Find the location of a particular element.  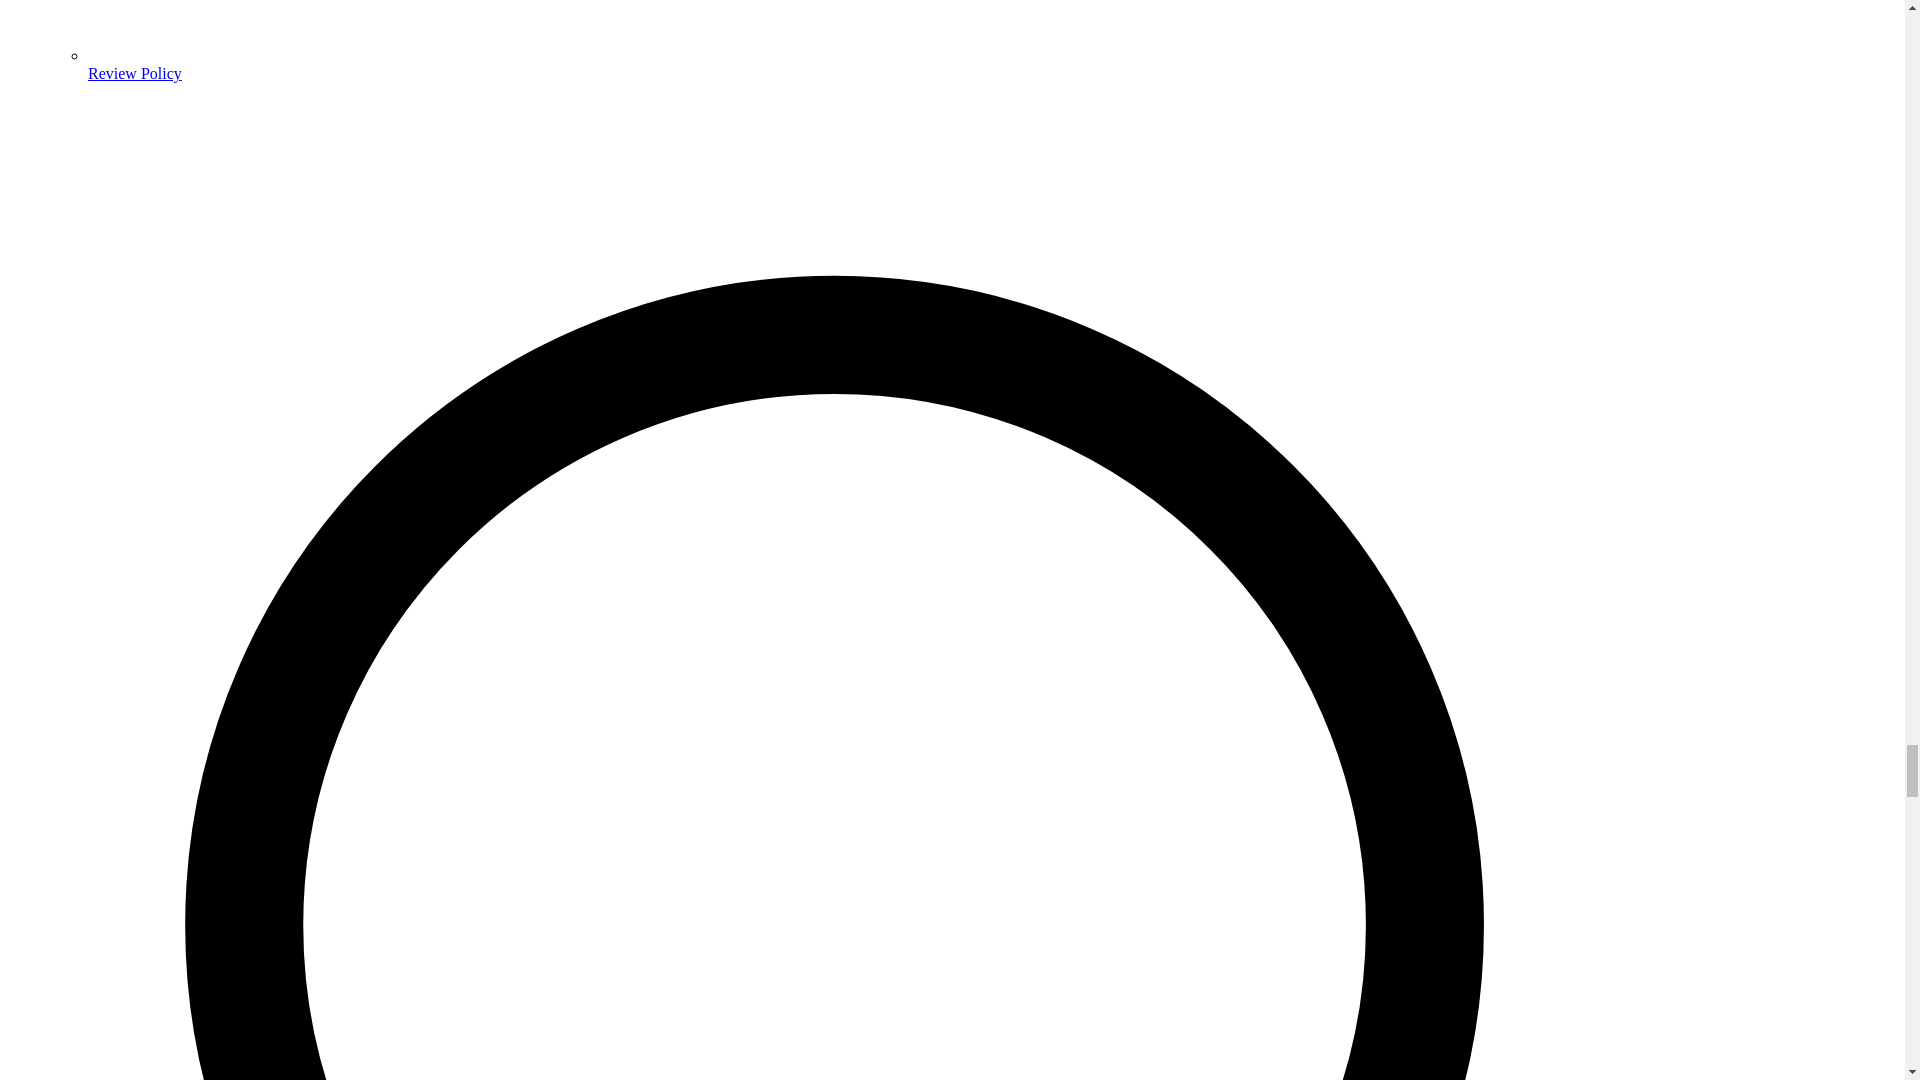

Review Policy is located at coordinates (135, 73).